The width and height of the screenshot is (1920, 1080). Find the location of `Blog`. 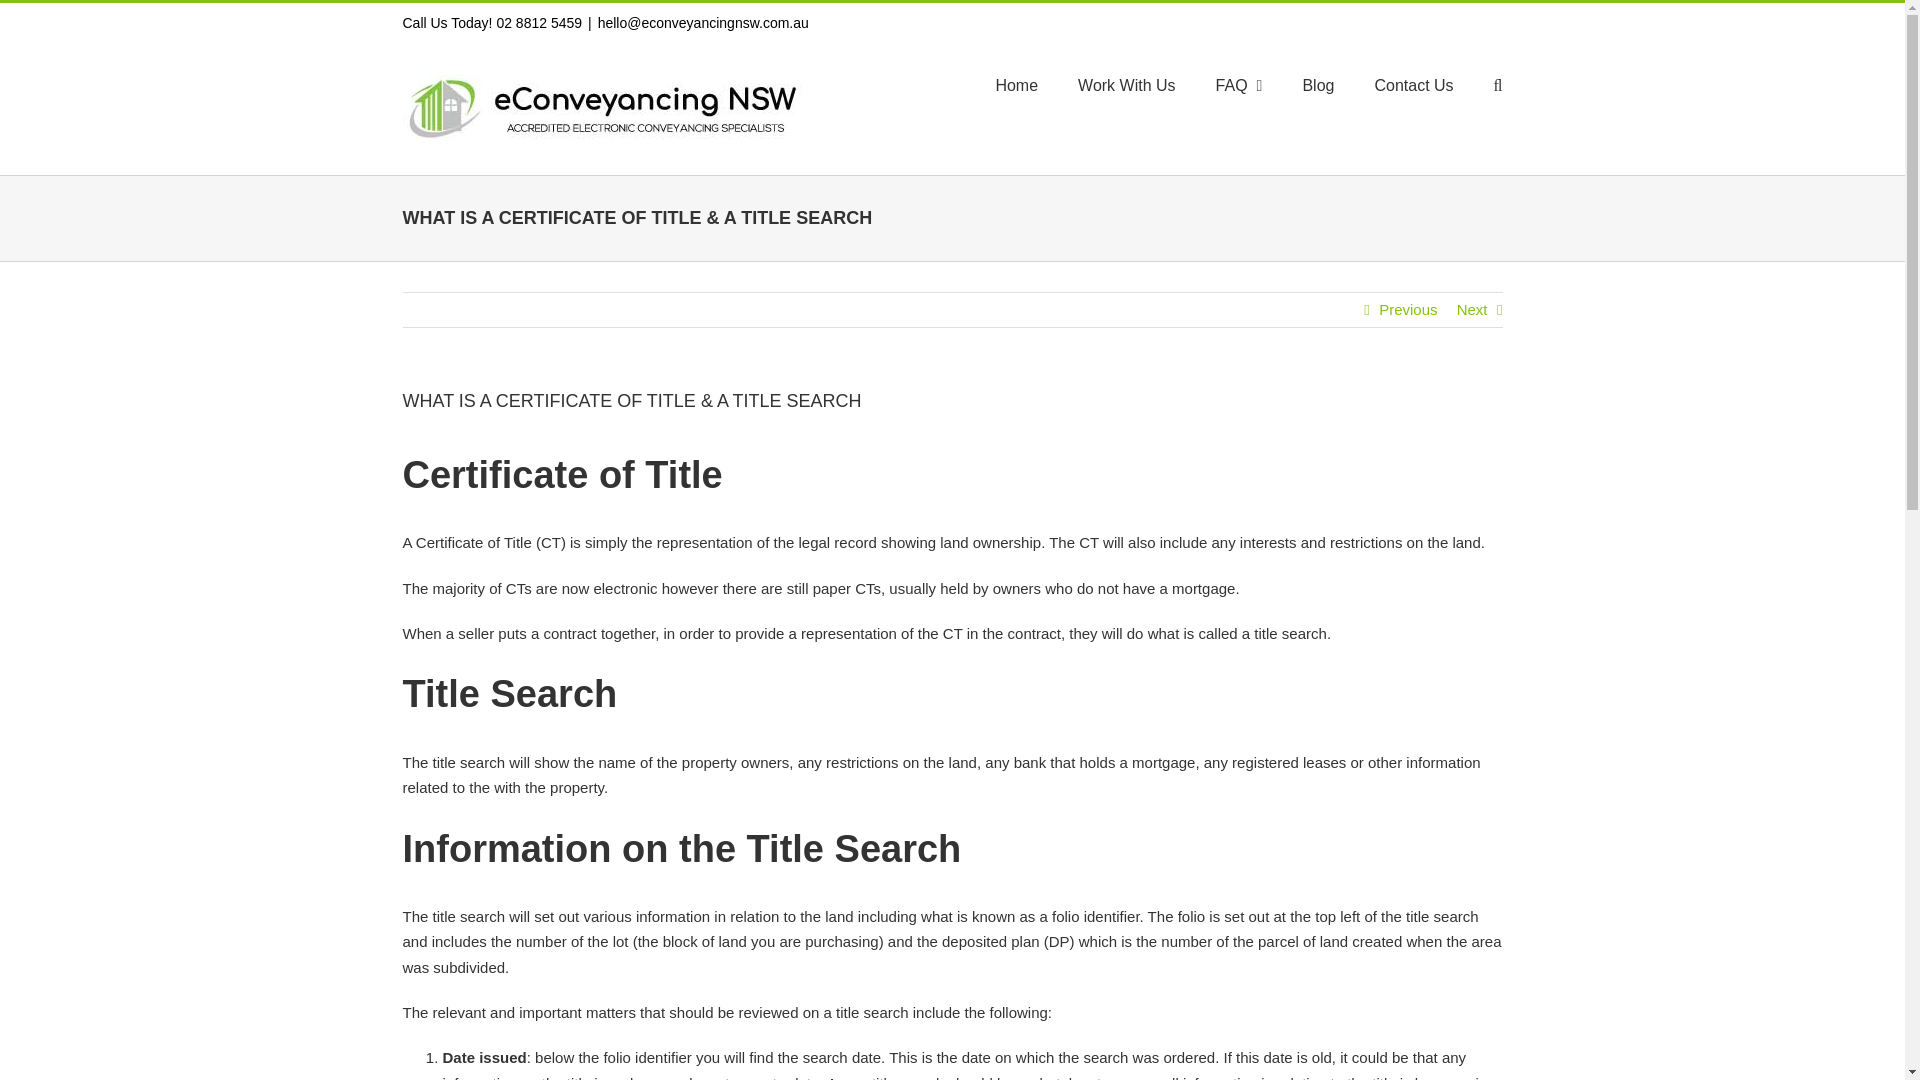

Blog is located at coordinates (1318, 86).